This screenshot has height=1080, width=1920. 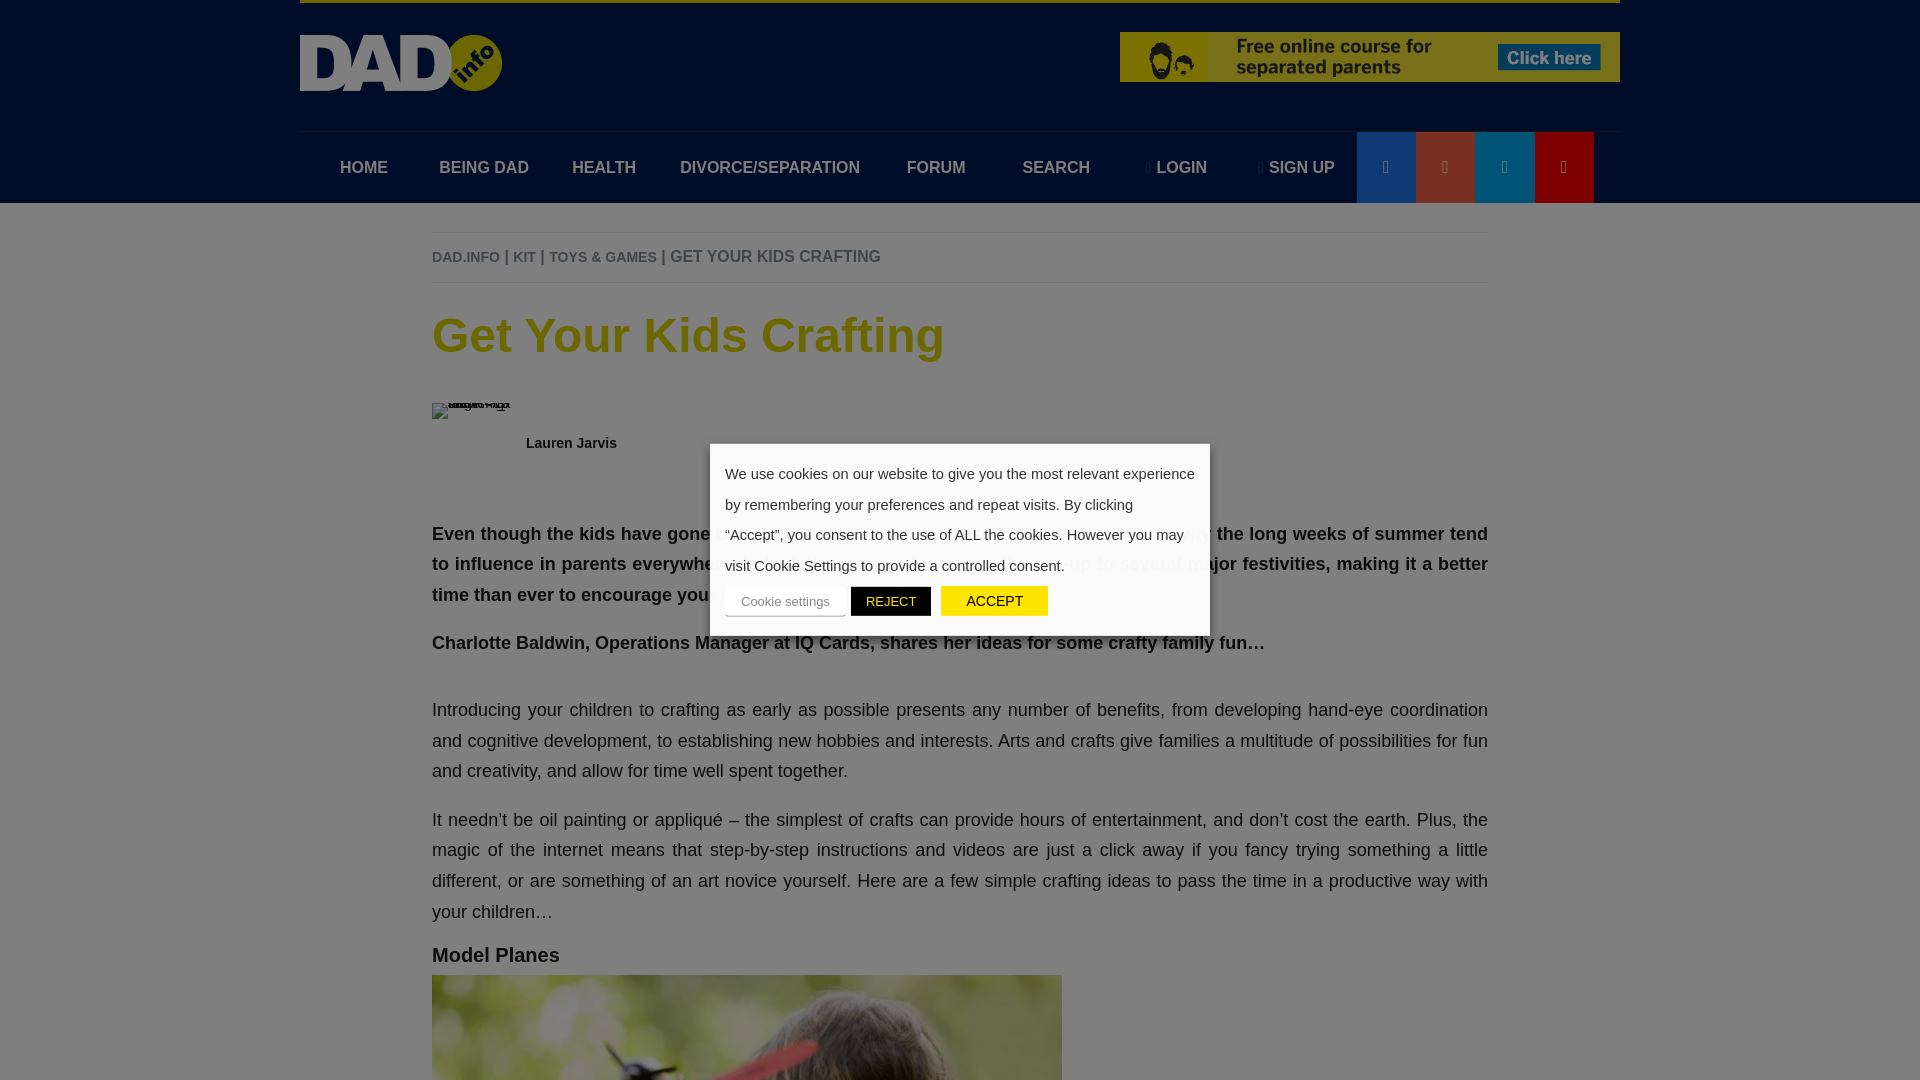 What do you see at coordinates (604, 167) in the screenshot?
I see `HEALTH` at bounding box center [604, 167].